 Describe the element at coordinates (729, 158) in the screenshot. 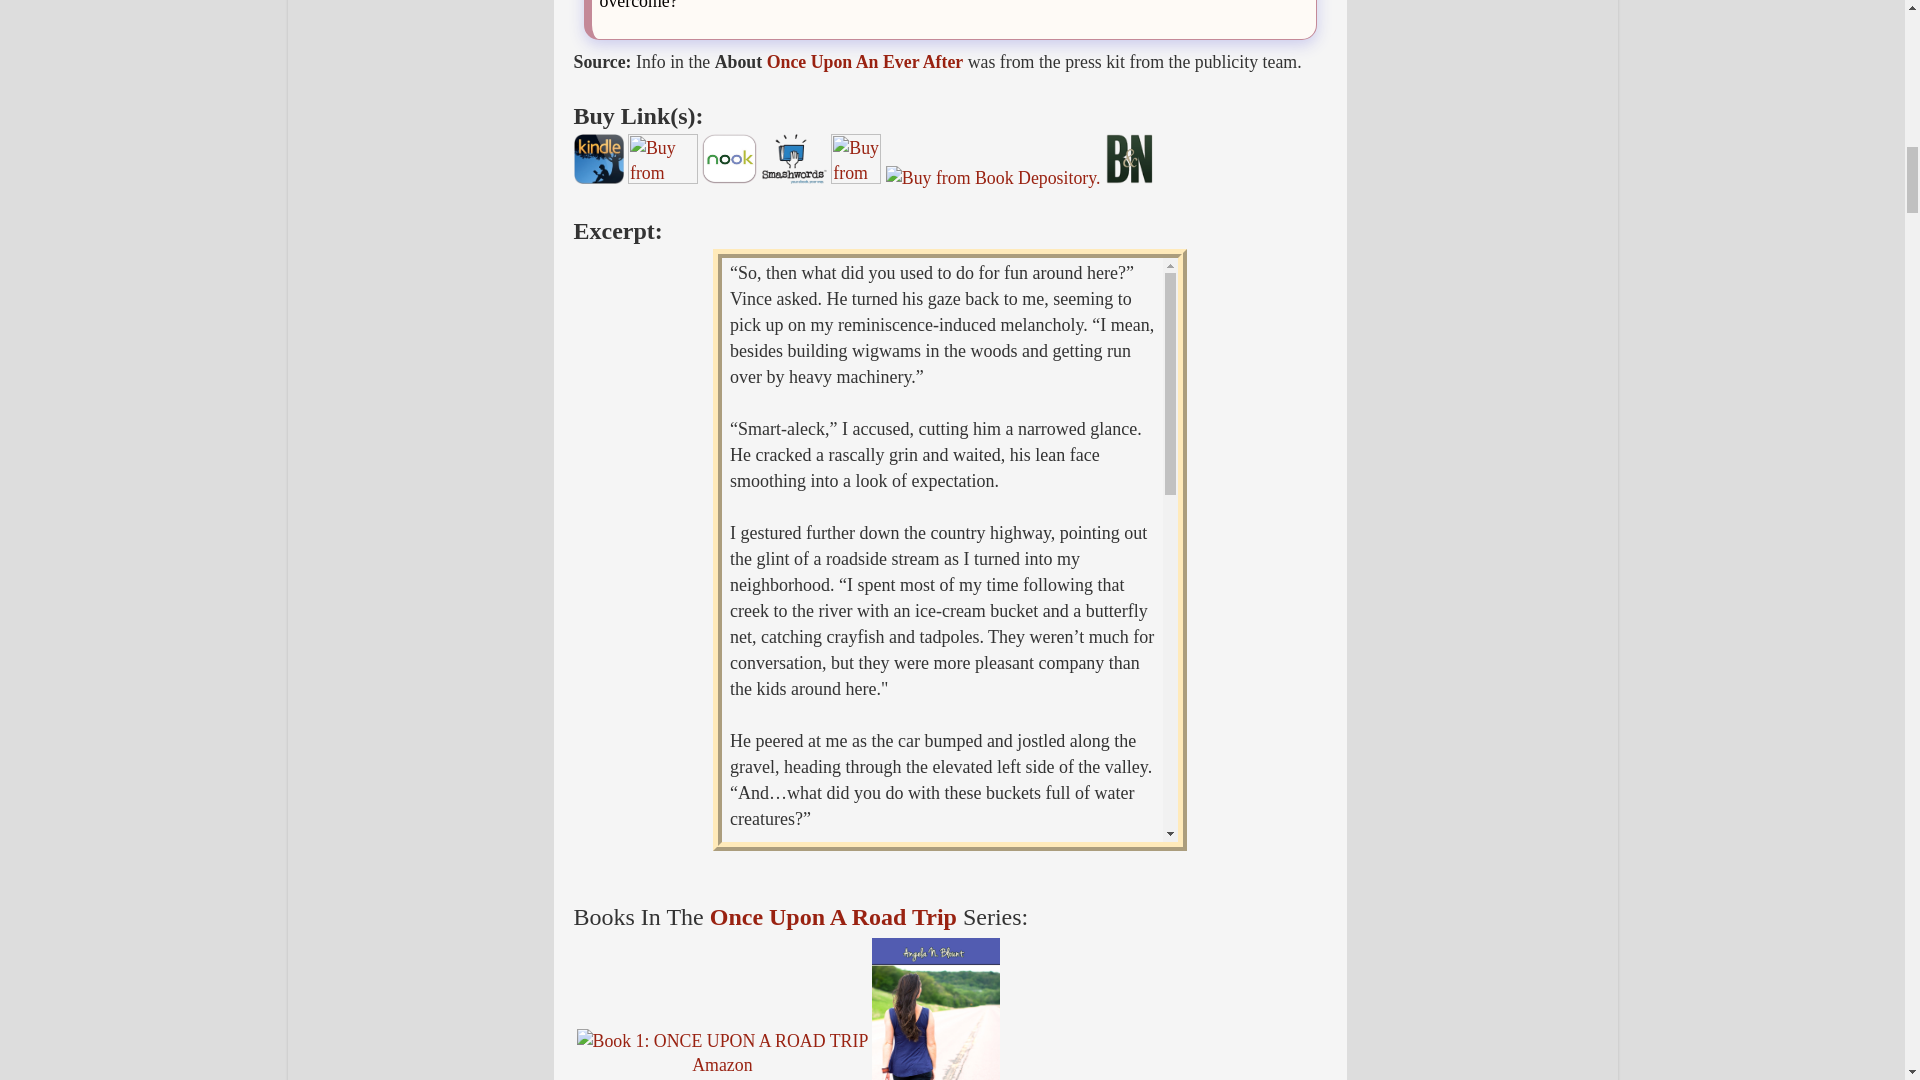

I see `Nook Buy` at that location.